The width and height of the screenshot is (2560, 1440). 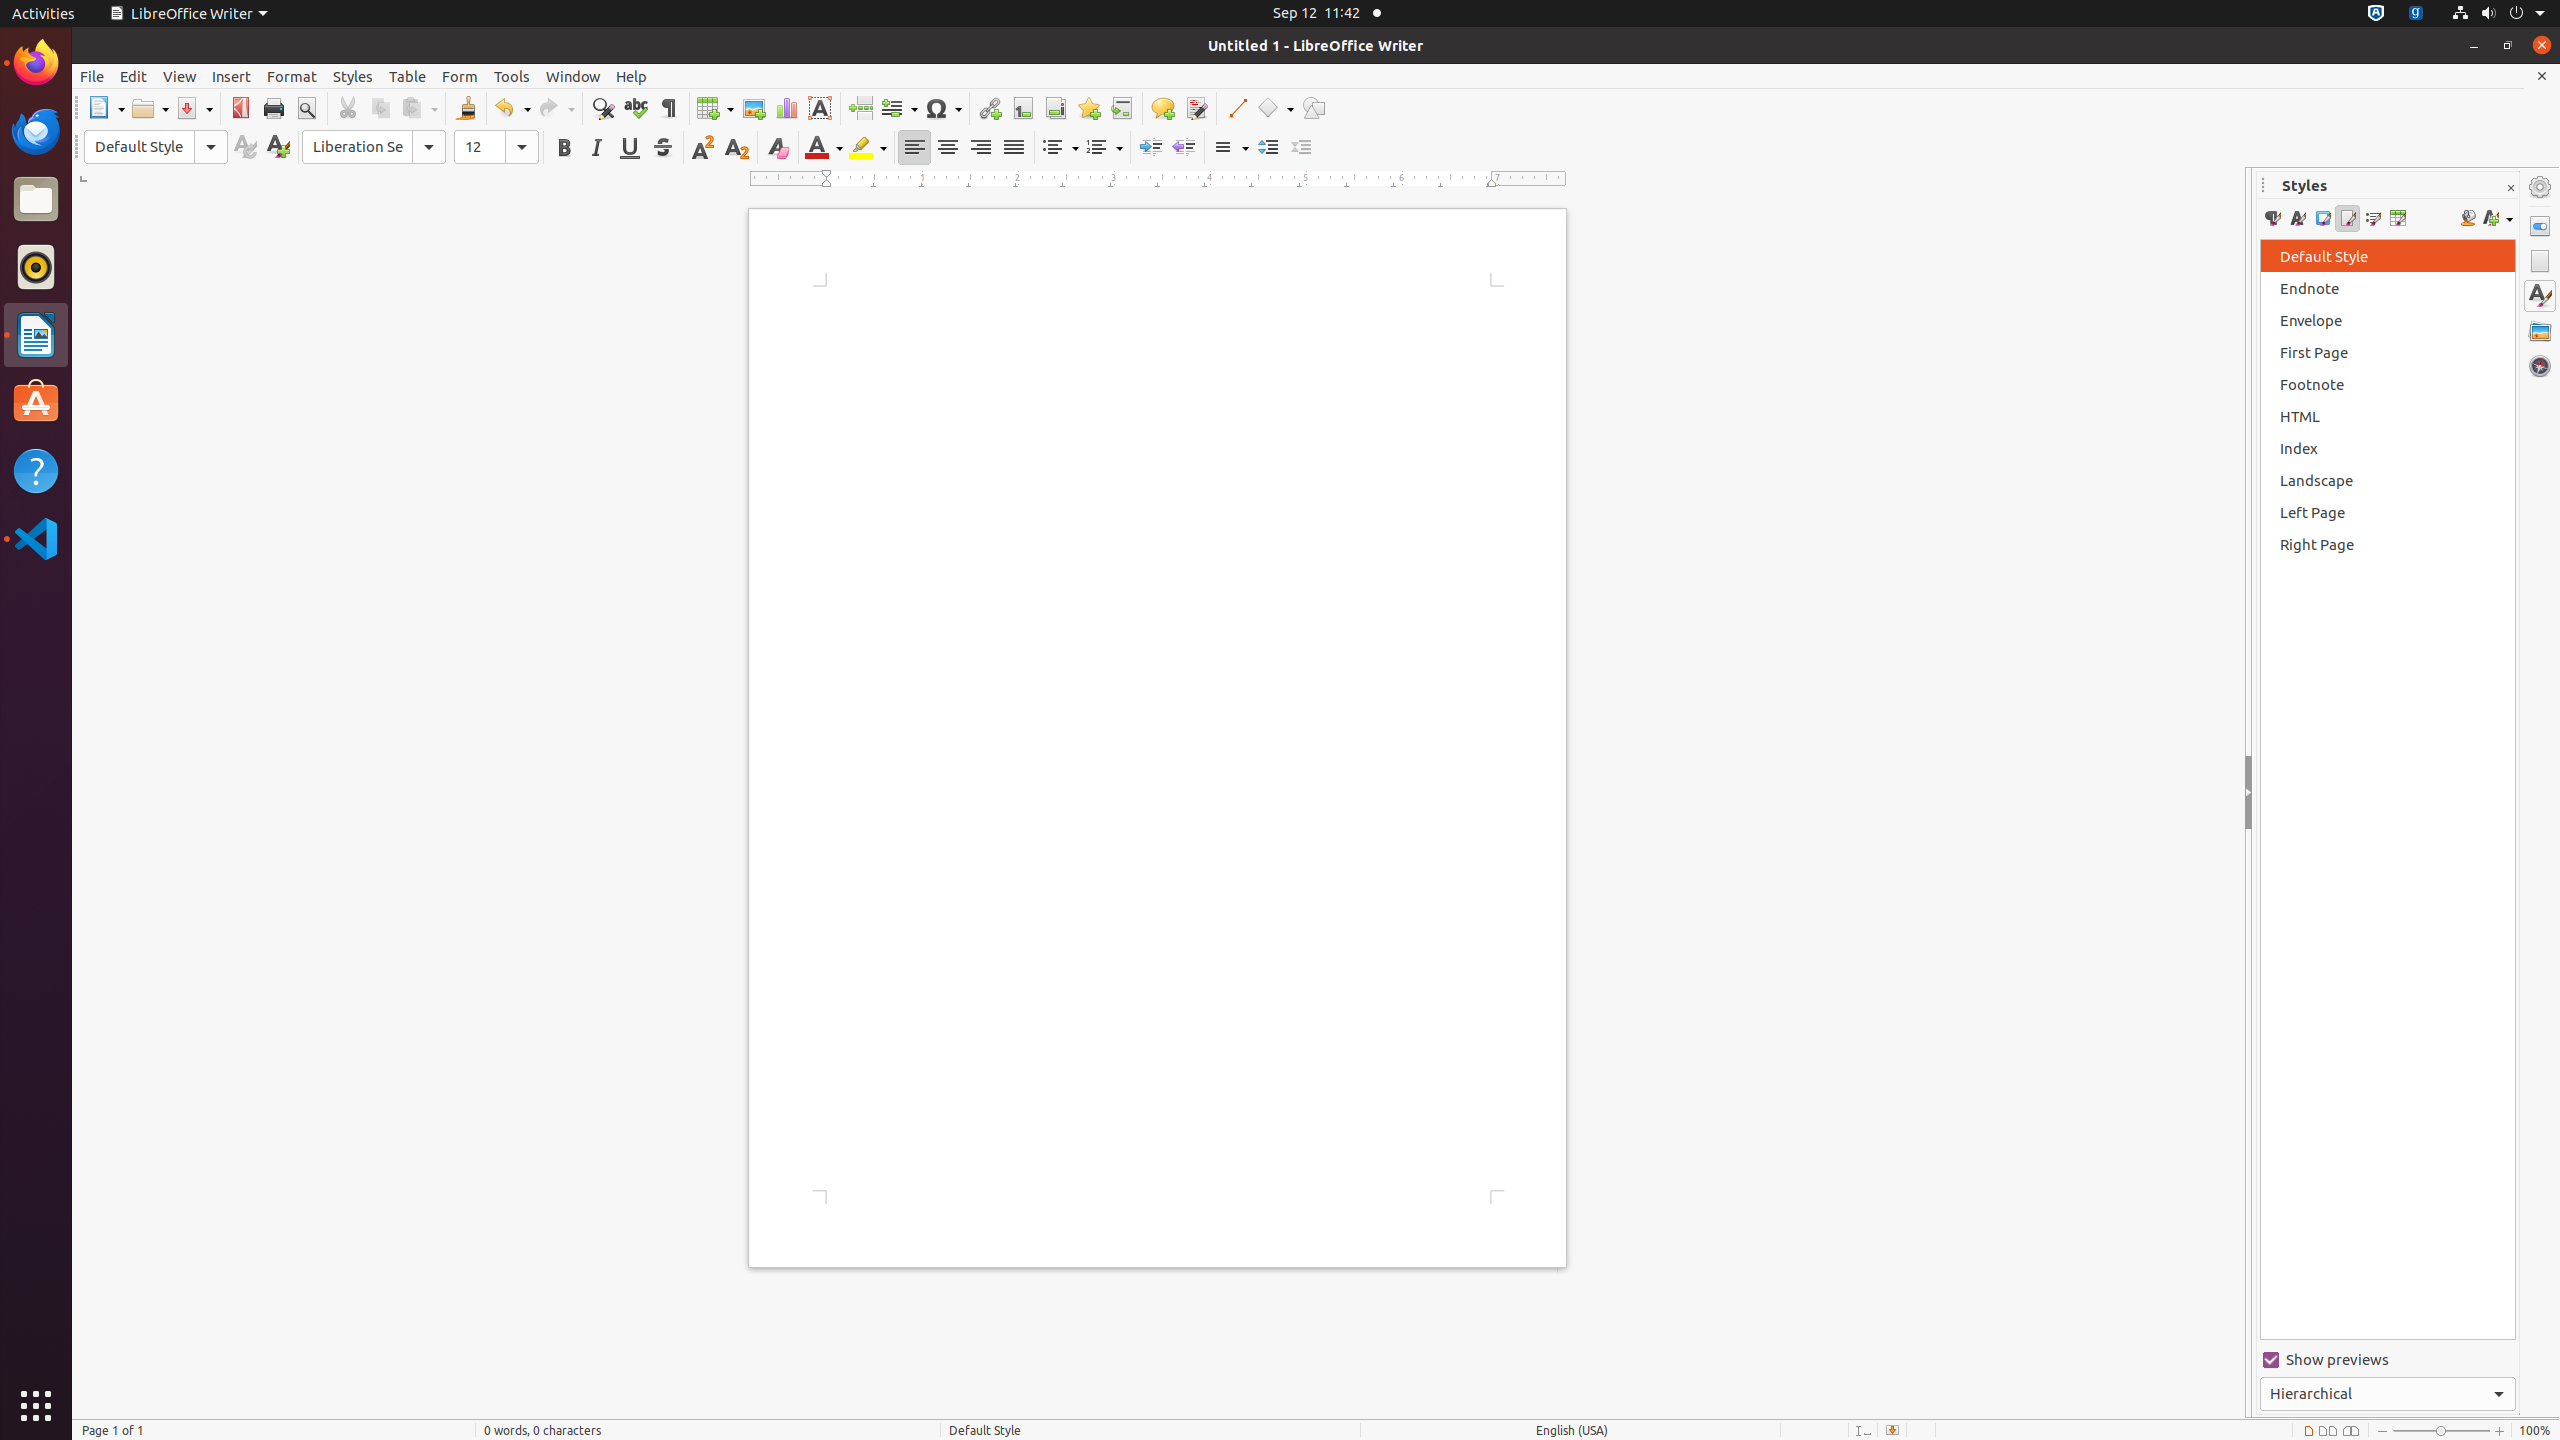 What do you see at coordinates (2468, 218) in the screenshot?
I see `Fill Format Mode` at bounding box center [2468, 218].